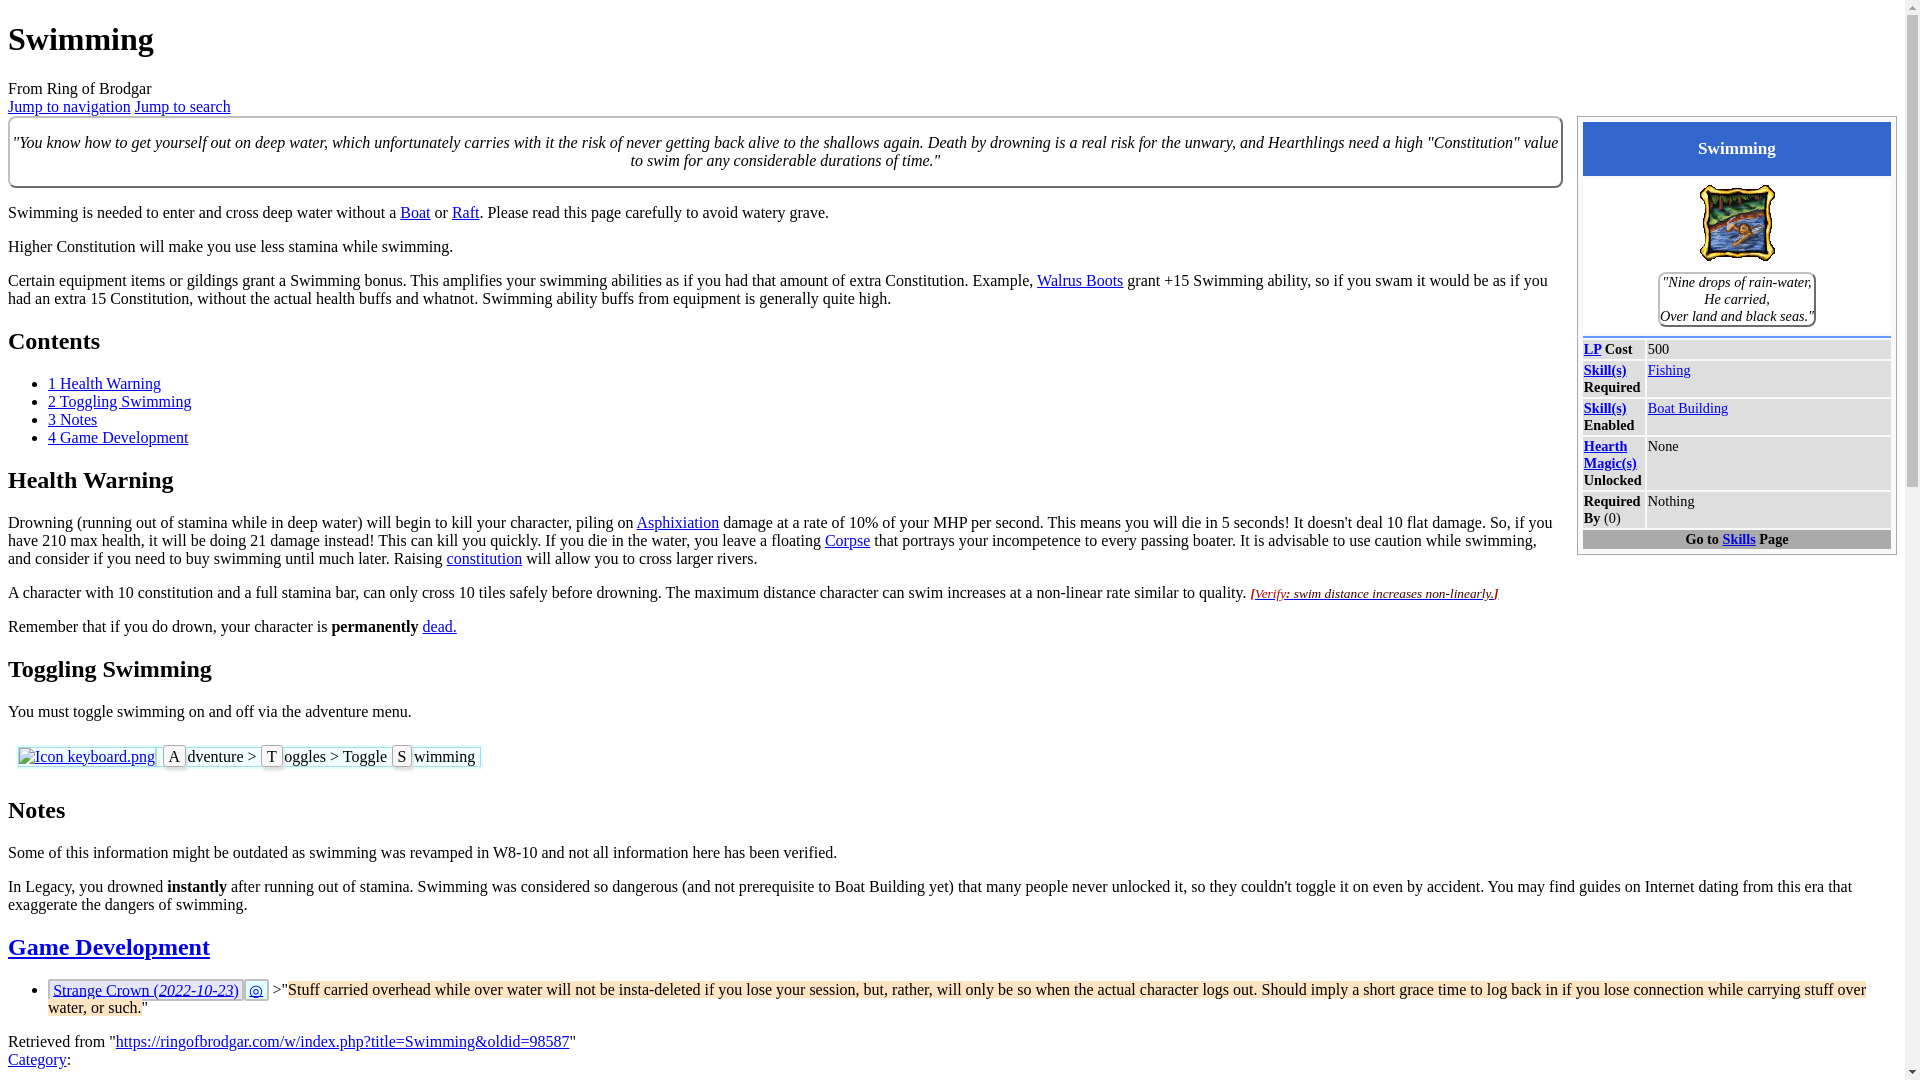 Image resolution: width=1920 pixels, height=1080 pixels. I want to click on Boat, so click(414, 212).